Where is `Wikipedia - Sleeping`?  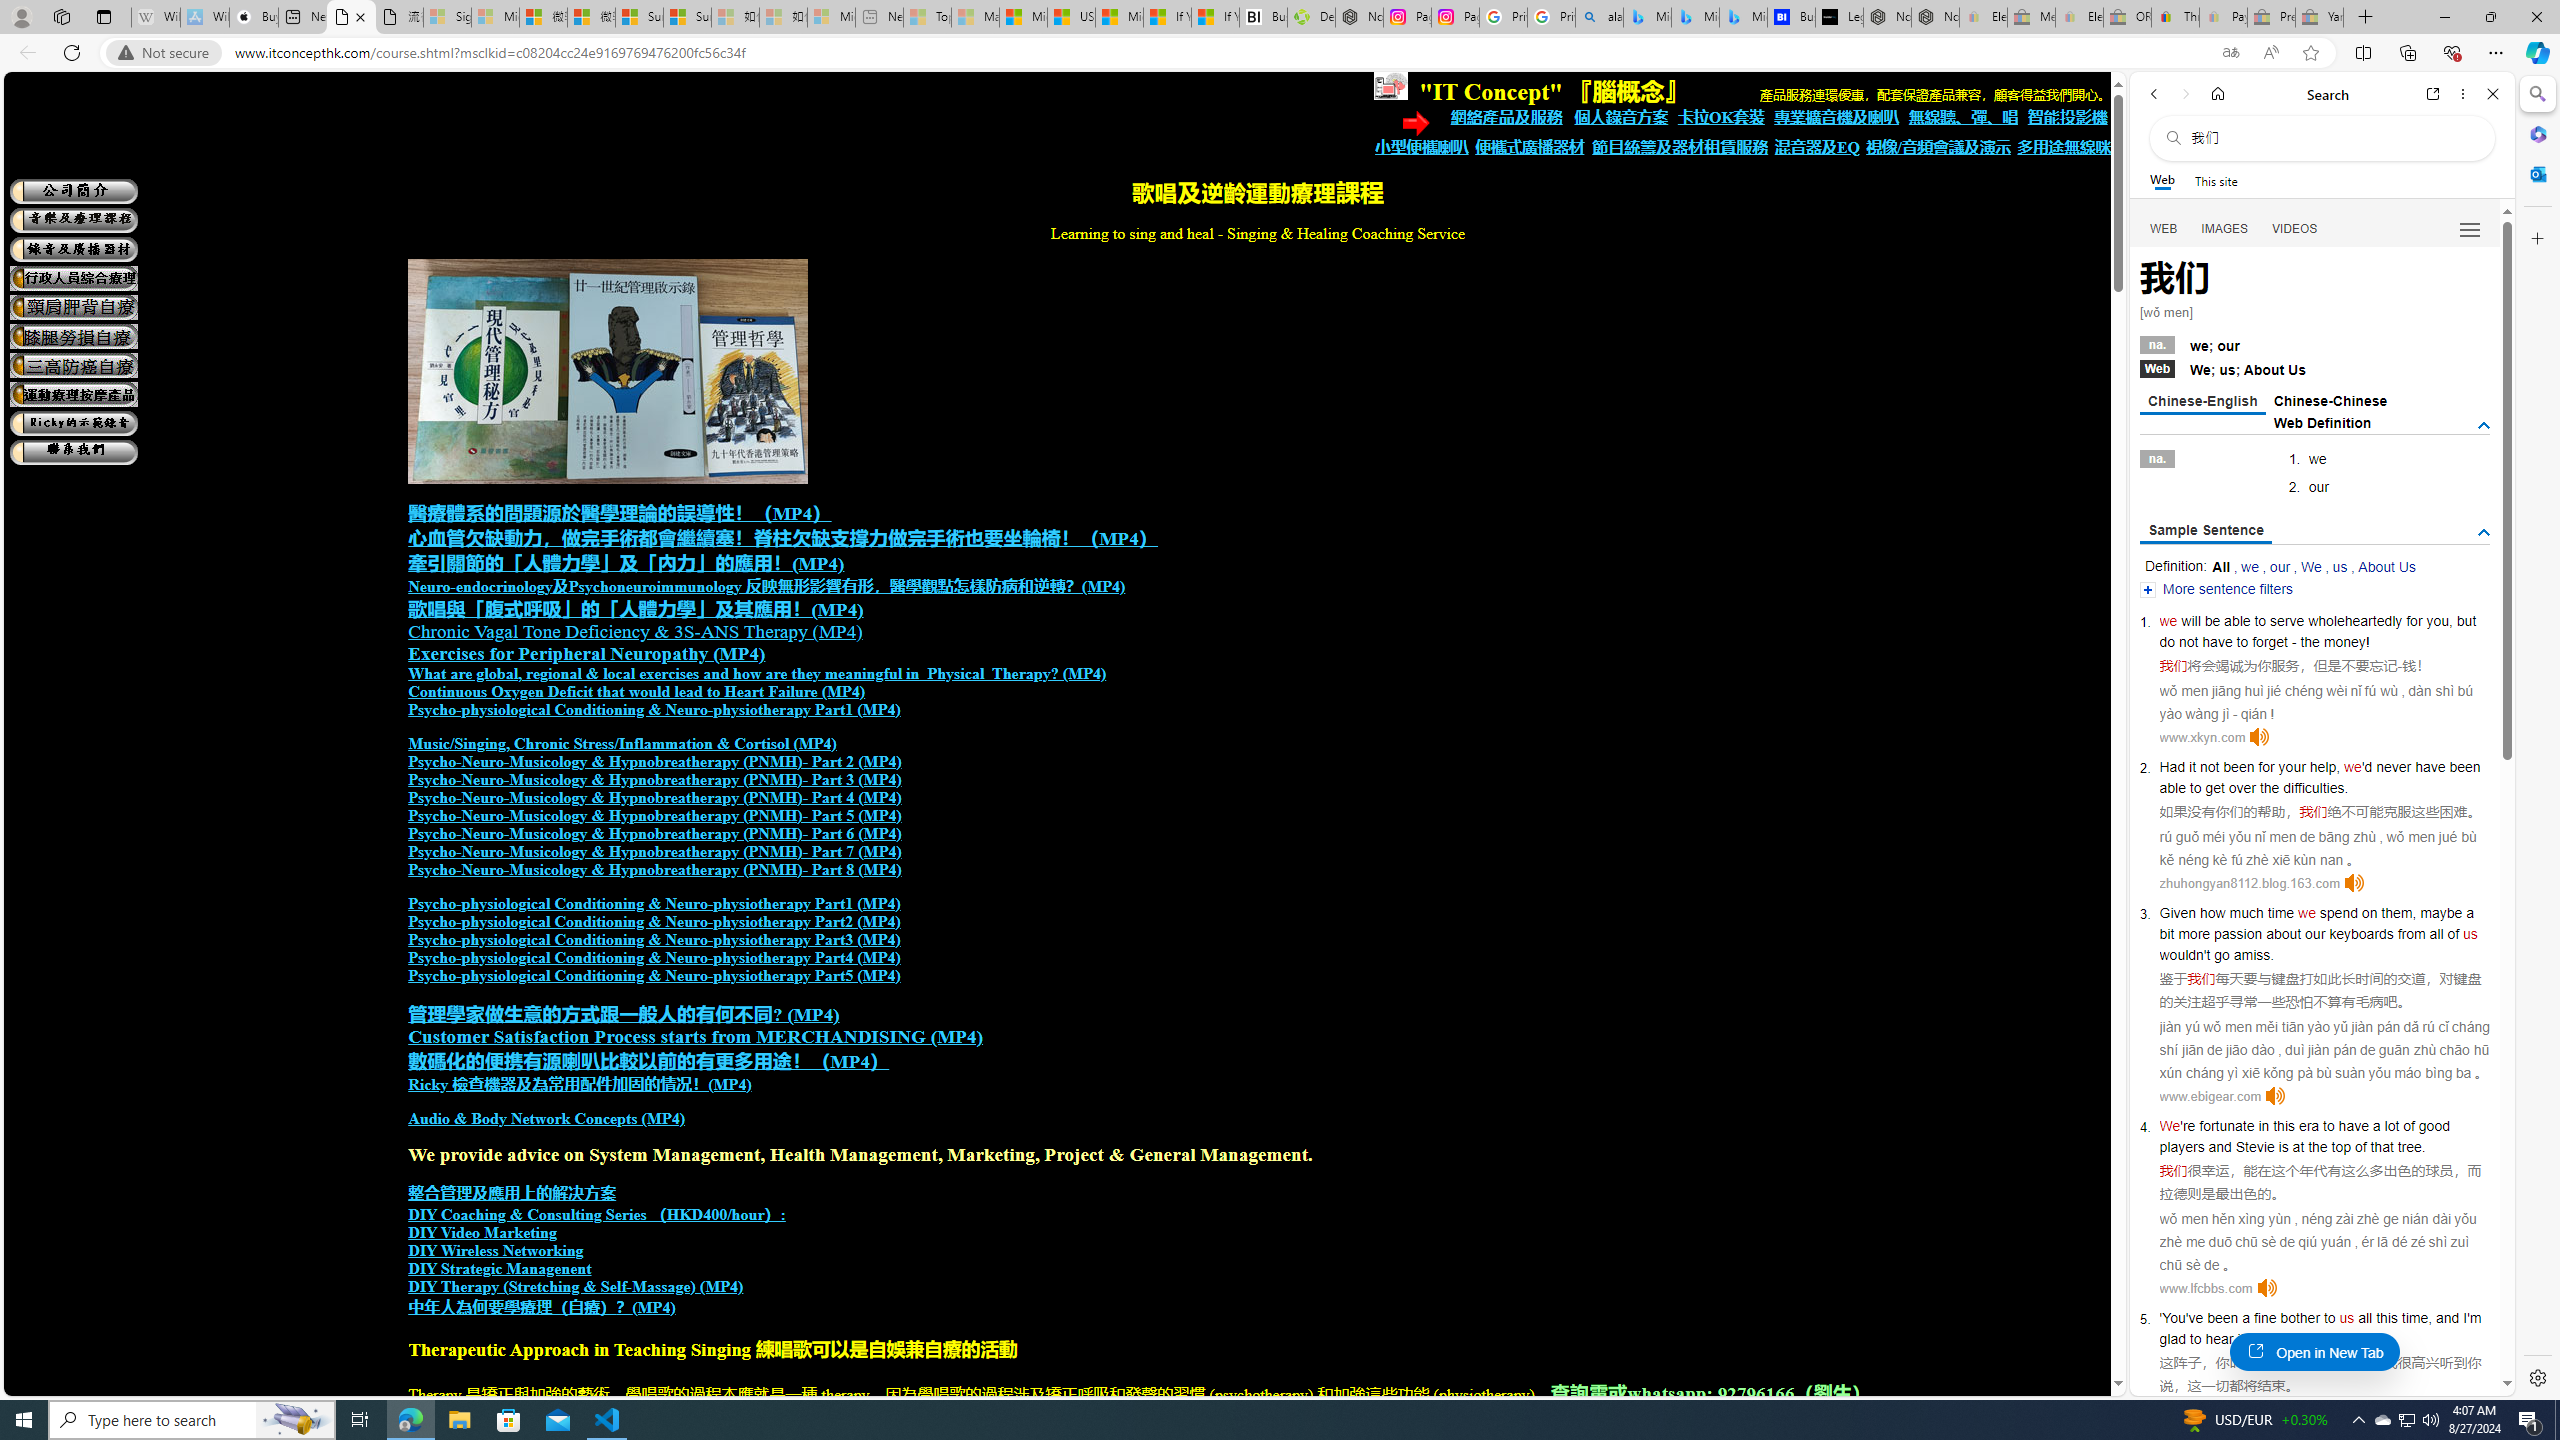 Wikipedia - Sleeping is located at coordinates (156, 17).